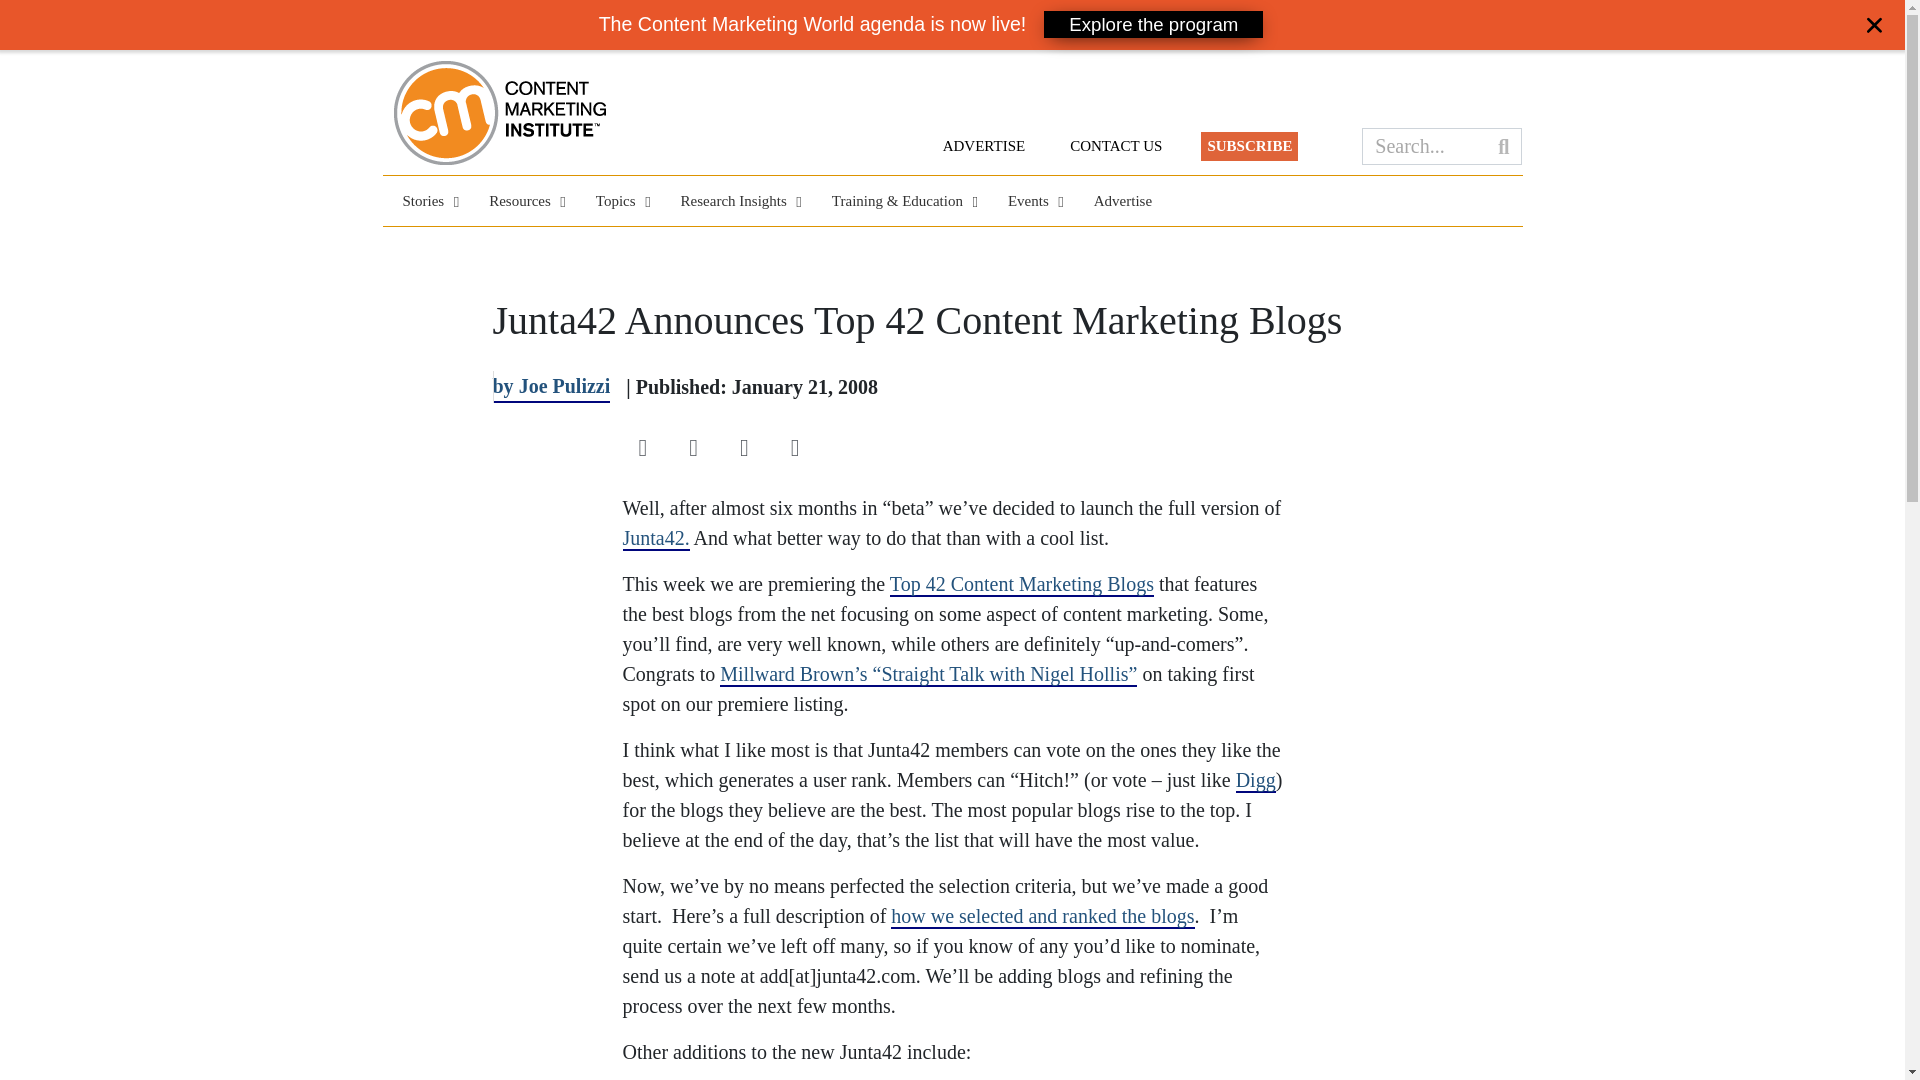 The width and height of the screenshot is (1920, 1080). Describe the element at coordinates (1115, 146) in the screenshot. I see `CONTACT US` at that location.